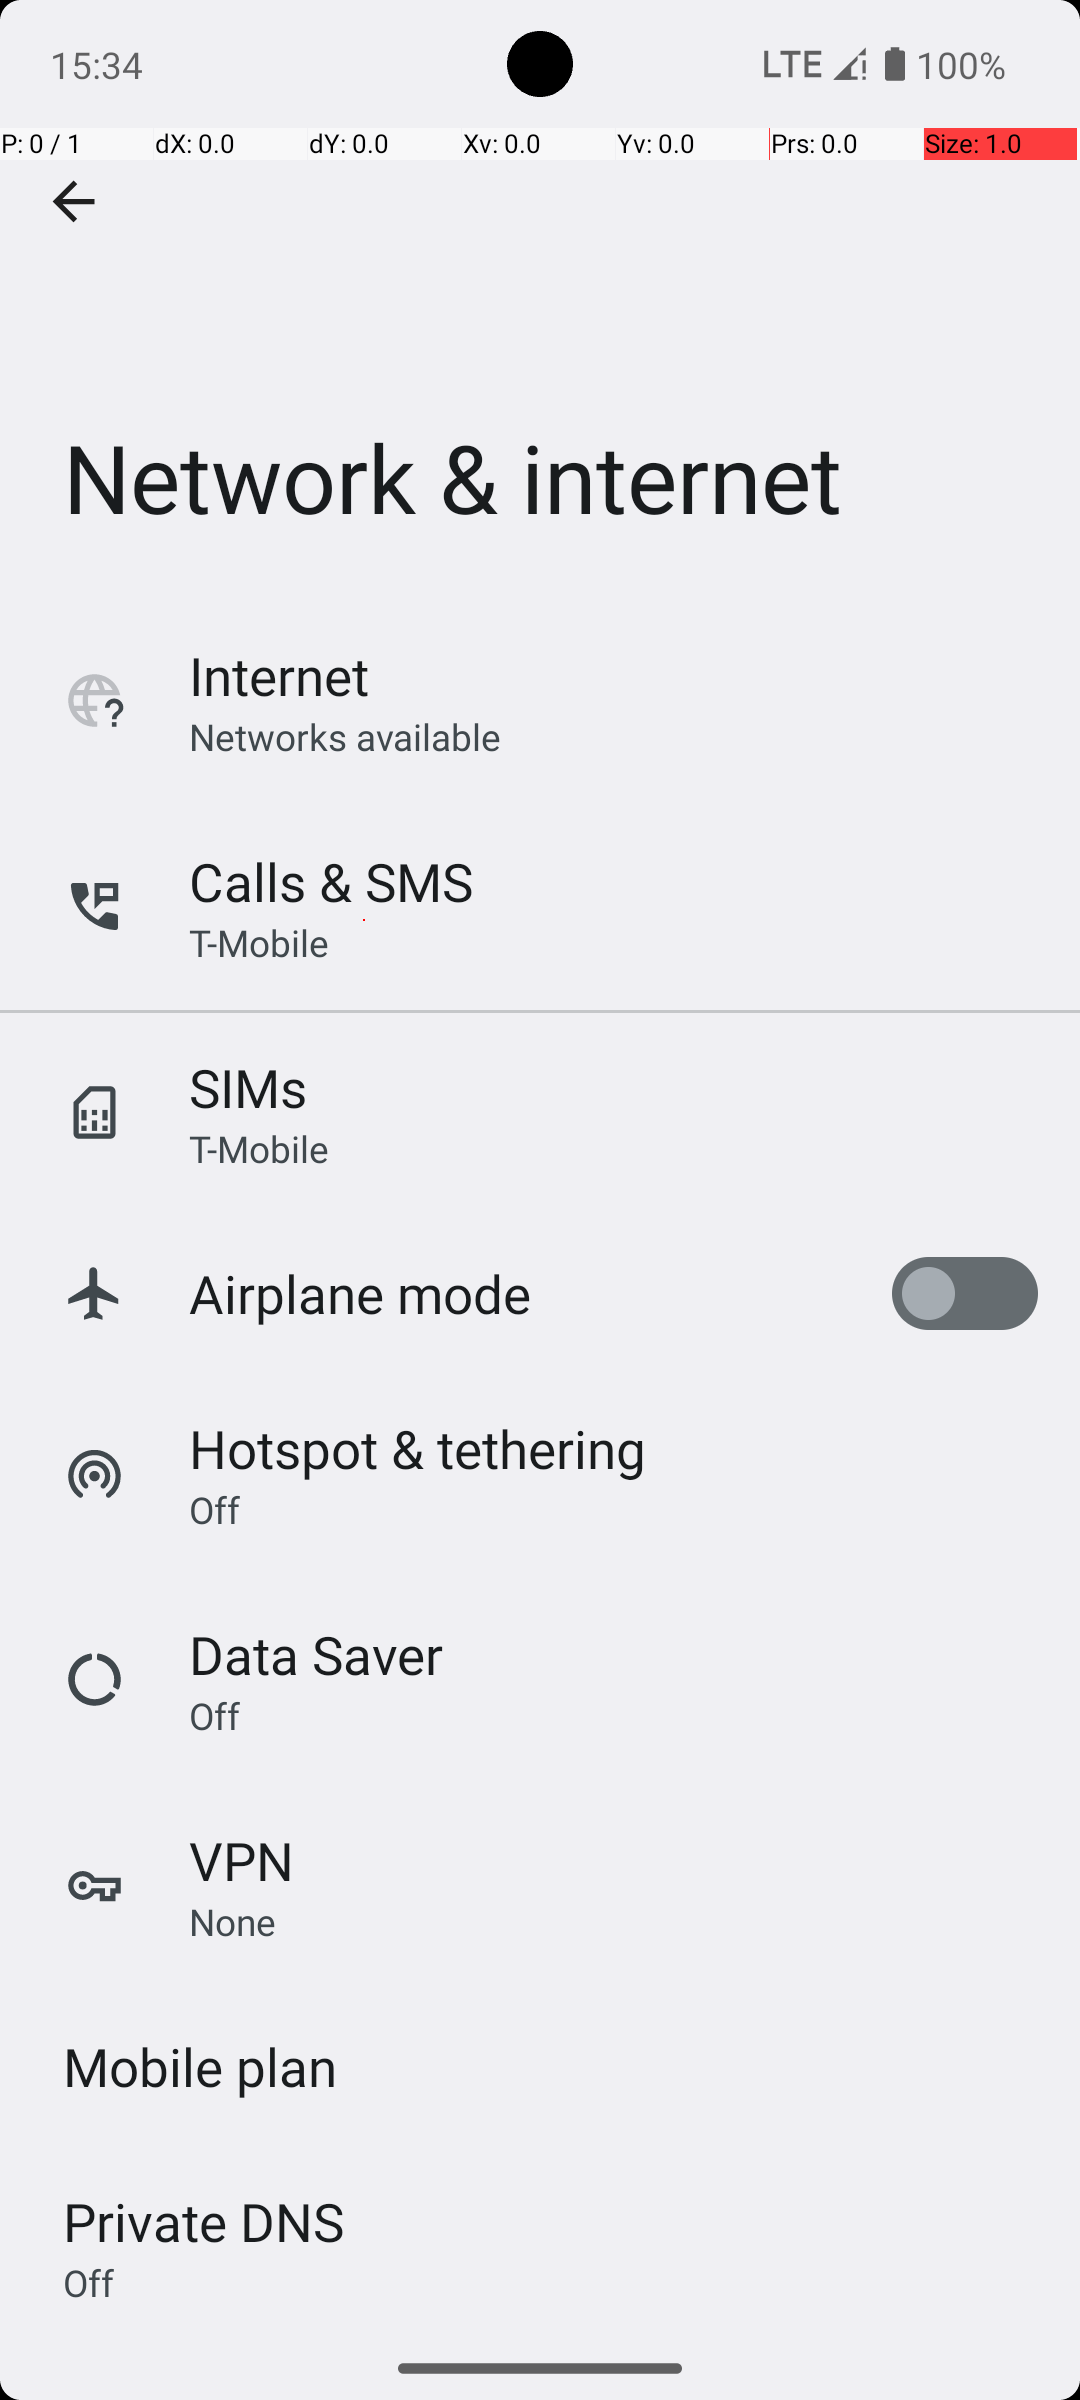  Describe the element at coordinates (360, 1294) in the screenshot. I see `Airplane mode` at that location.